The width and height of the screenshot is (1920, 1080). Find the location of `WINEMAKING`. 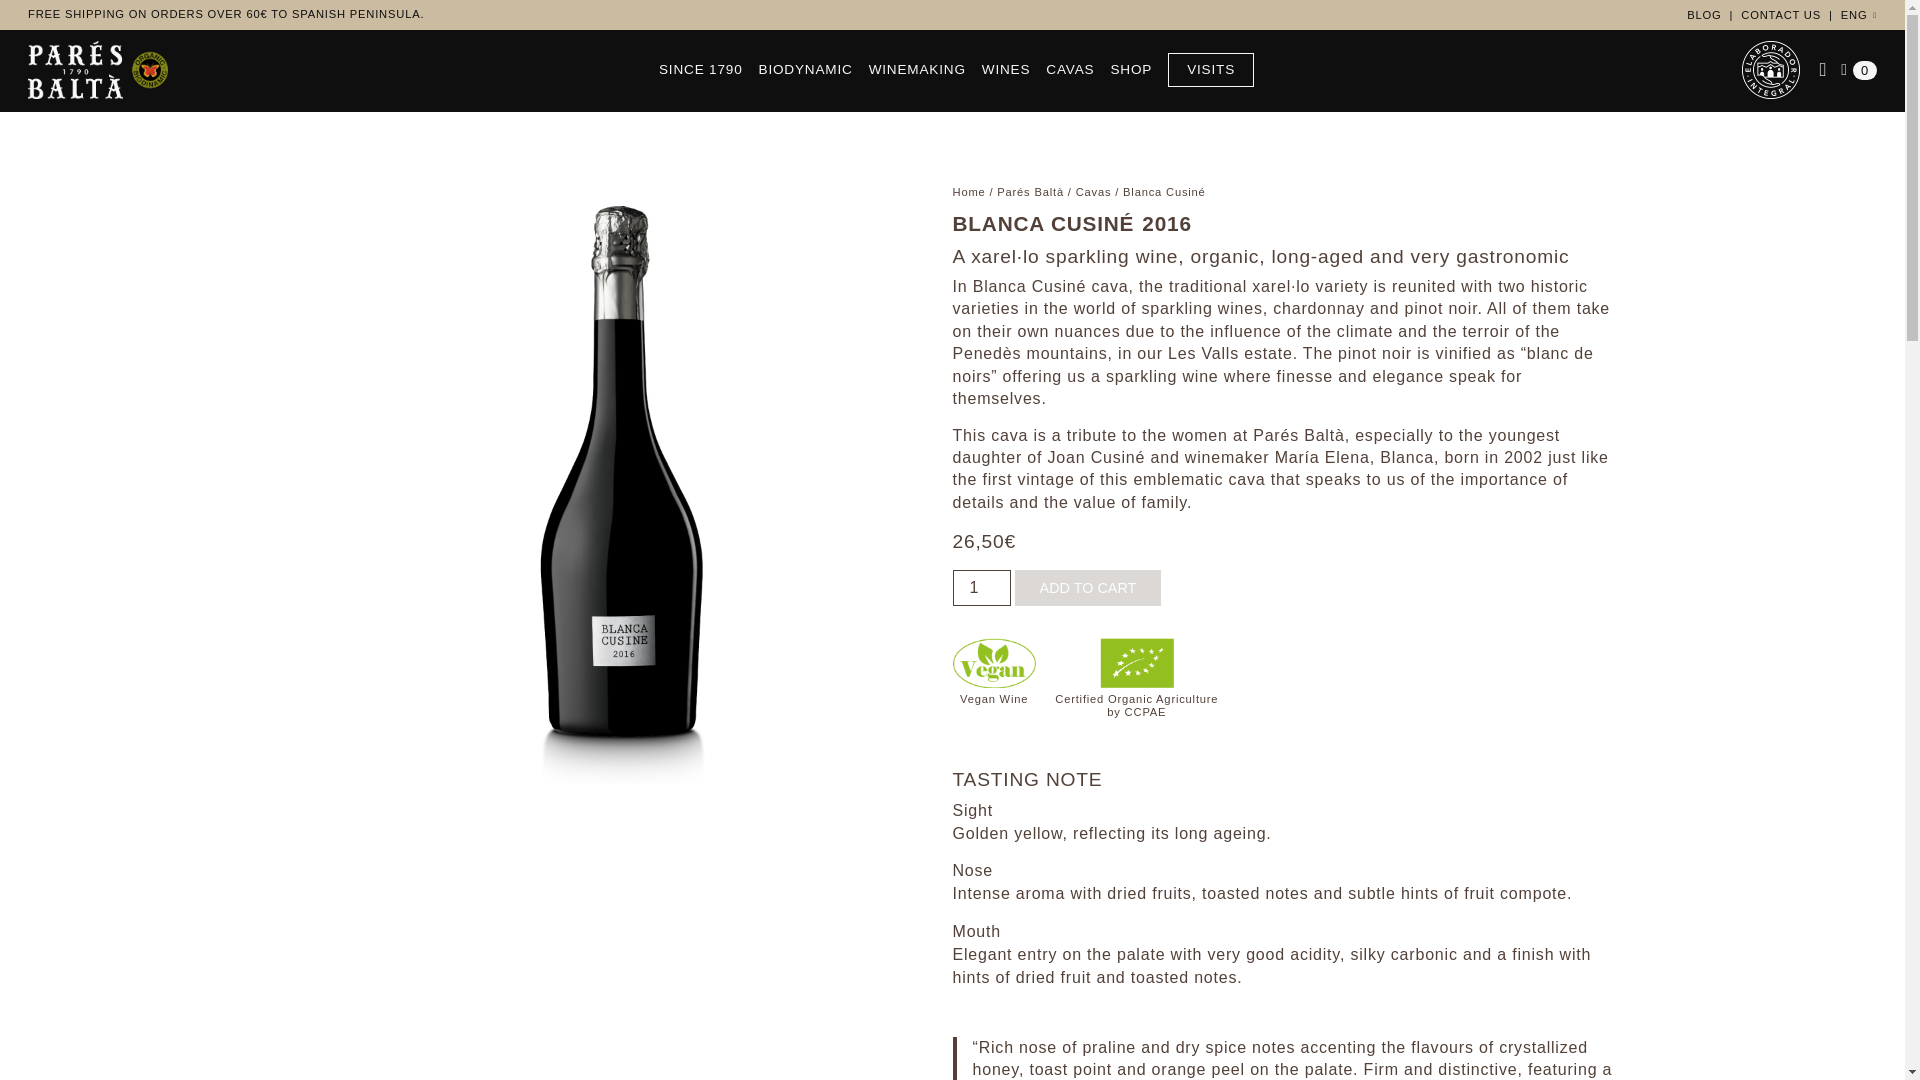

WINEMAKING is located at coordinates (916, 70).